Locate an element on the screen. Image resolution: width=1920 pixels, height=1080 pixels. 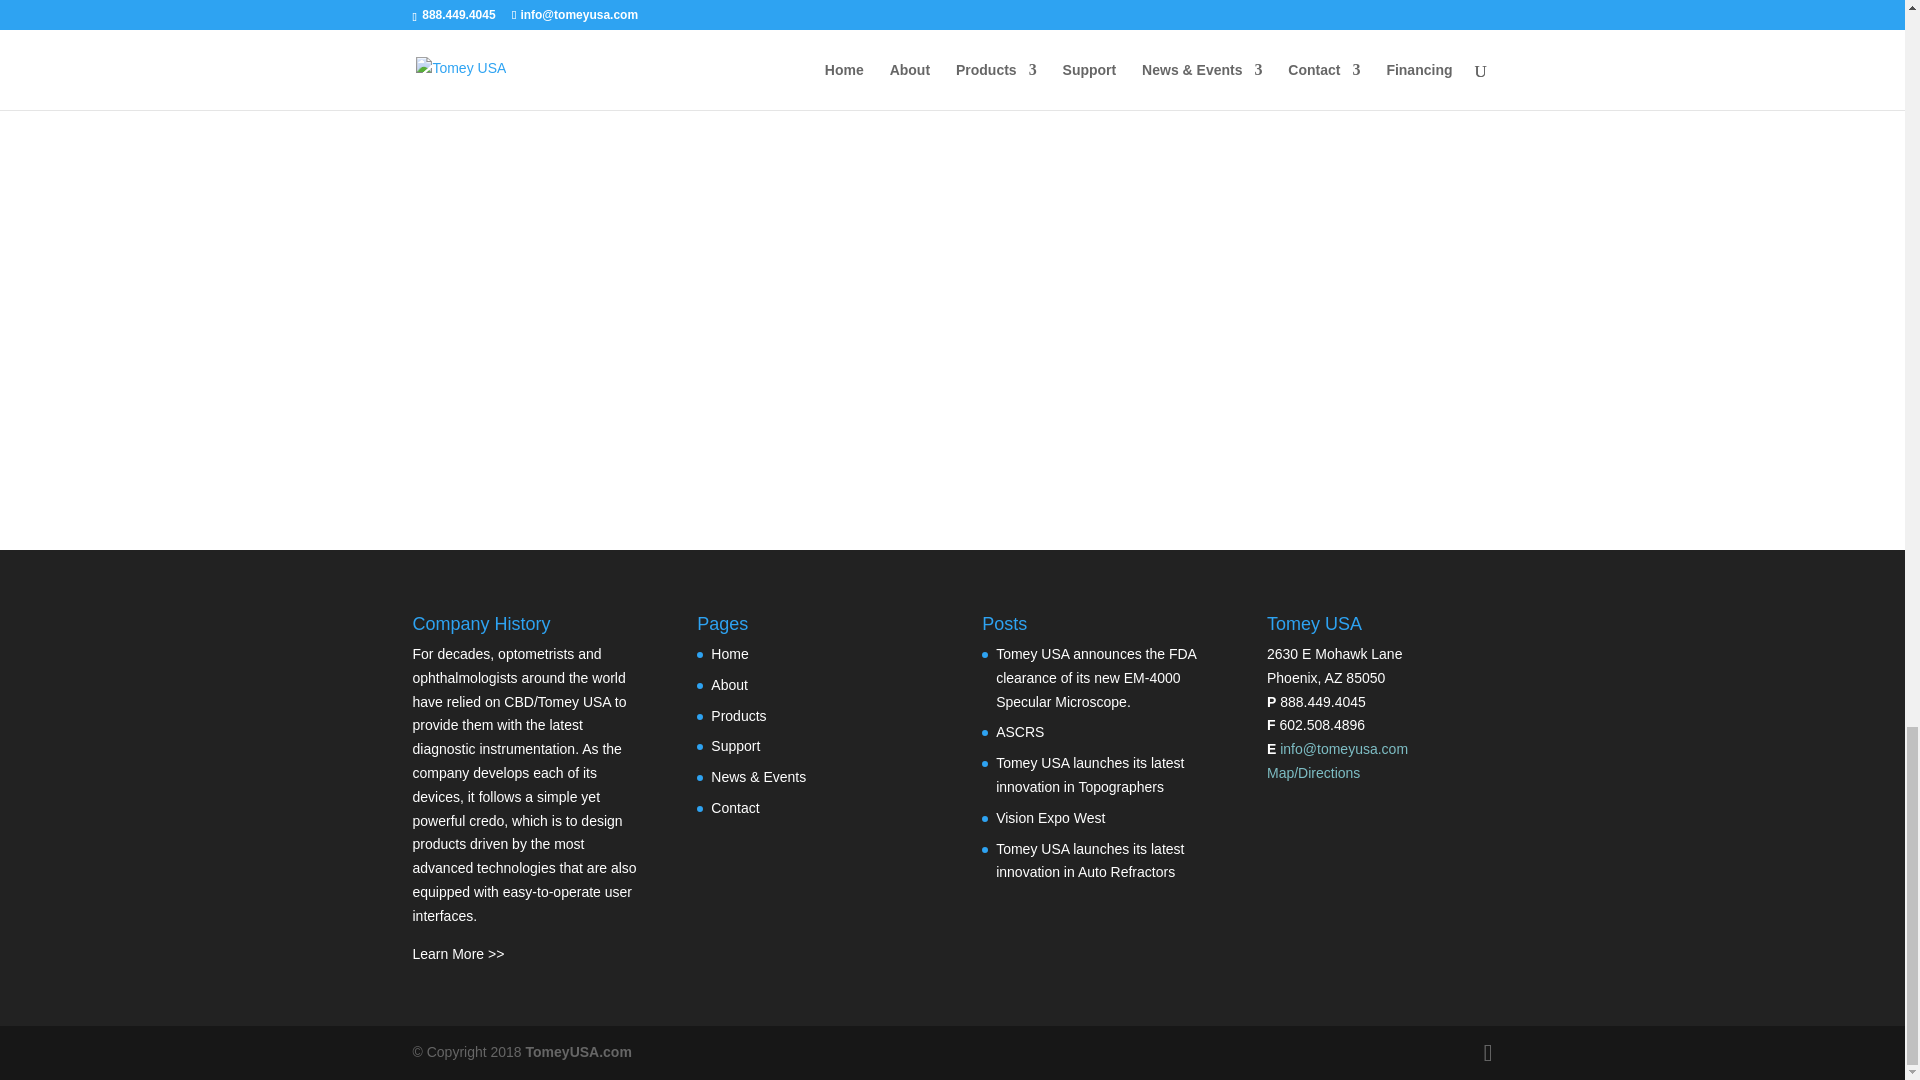
Request A Quote is located at coordinates (952, 410).